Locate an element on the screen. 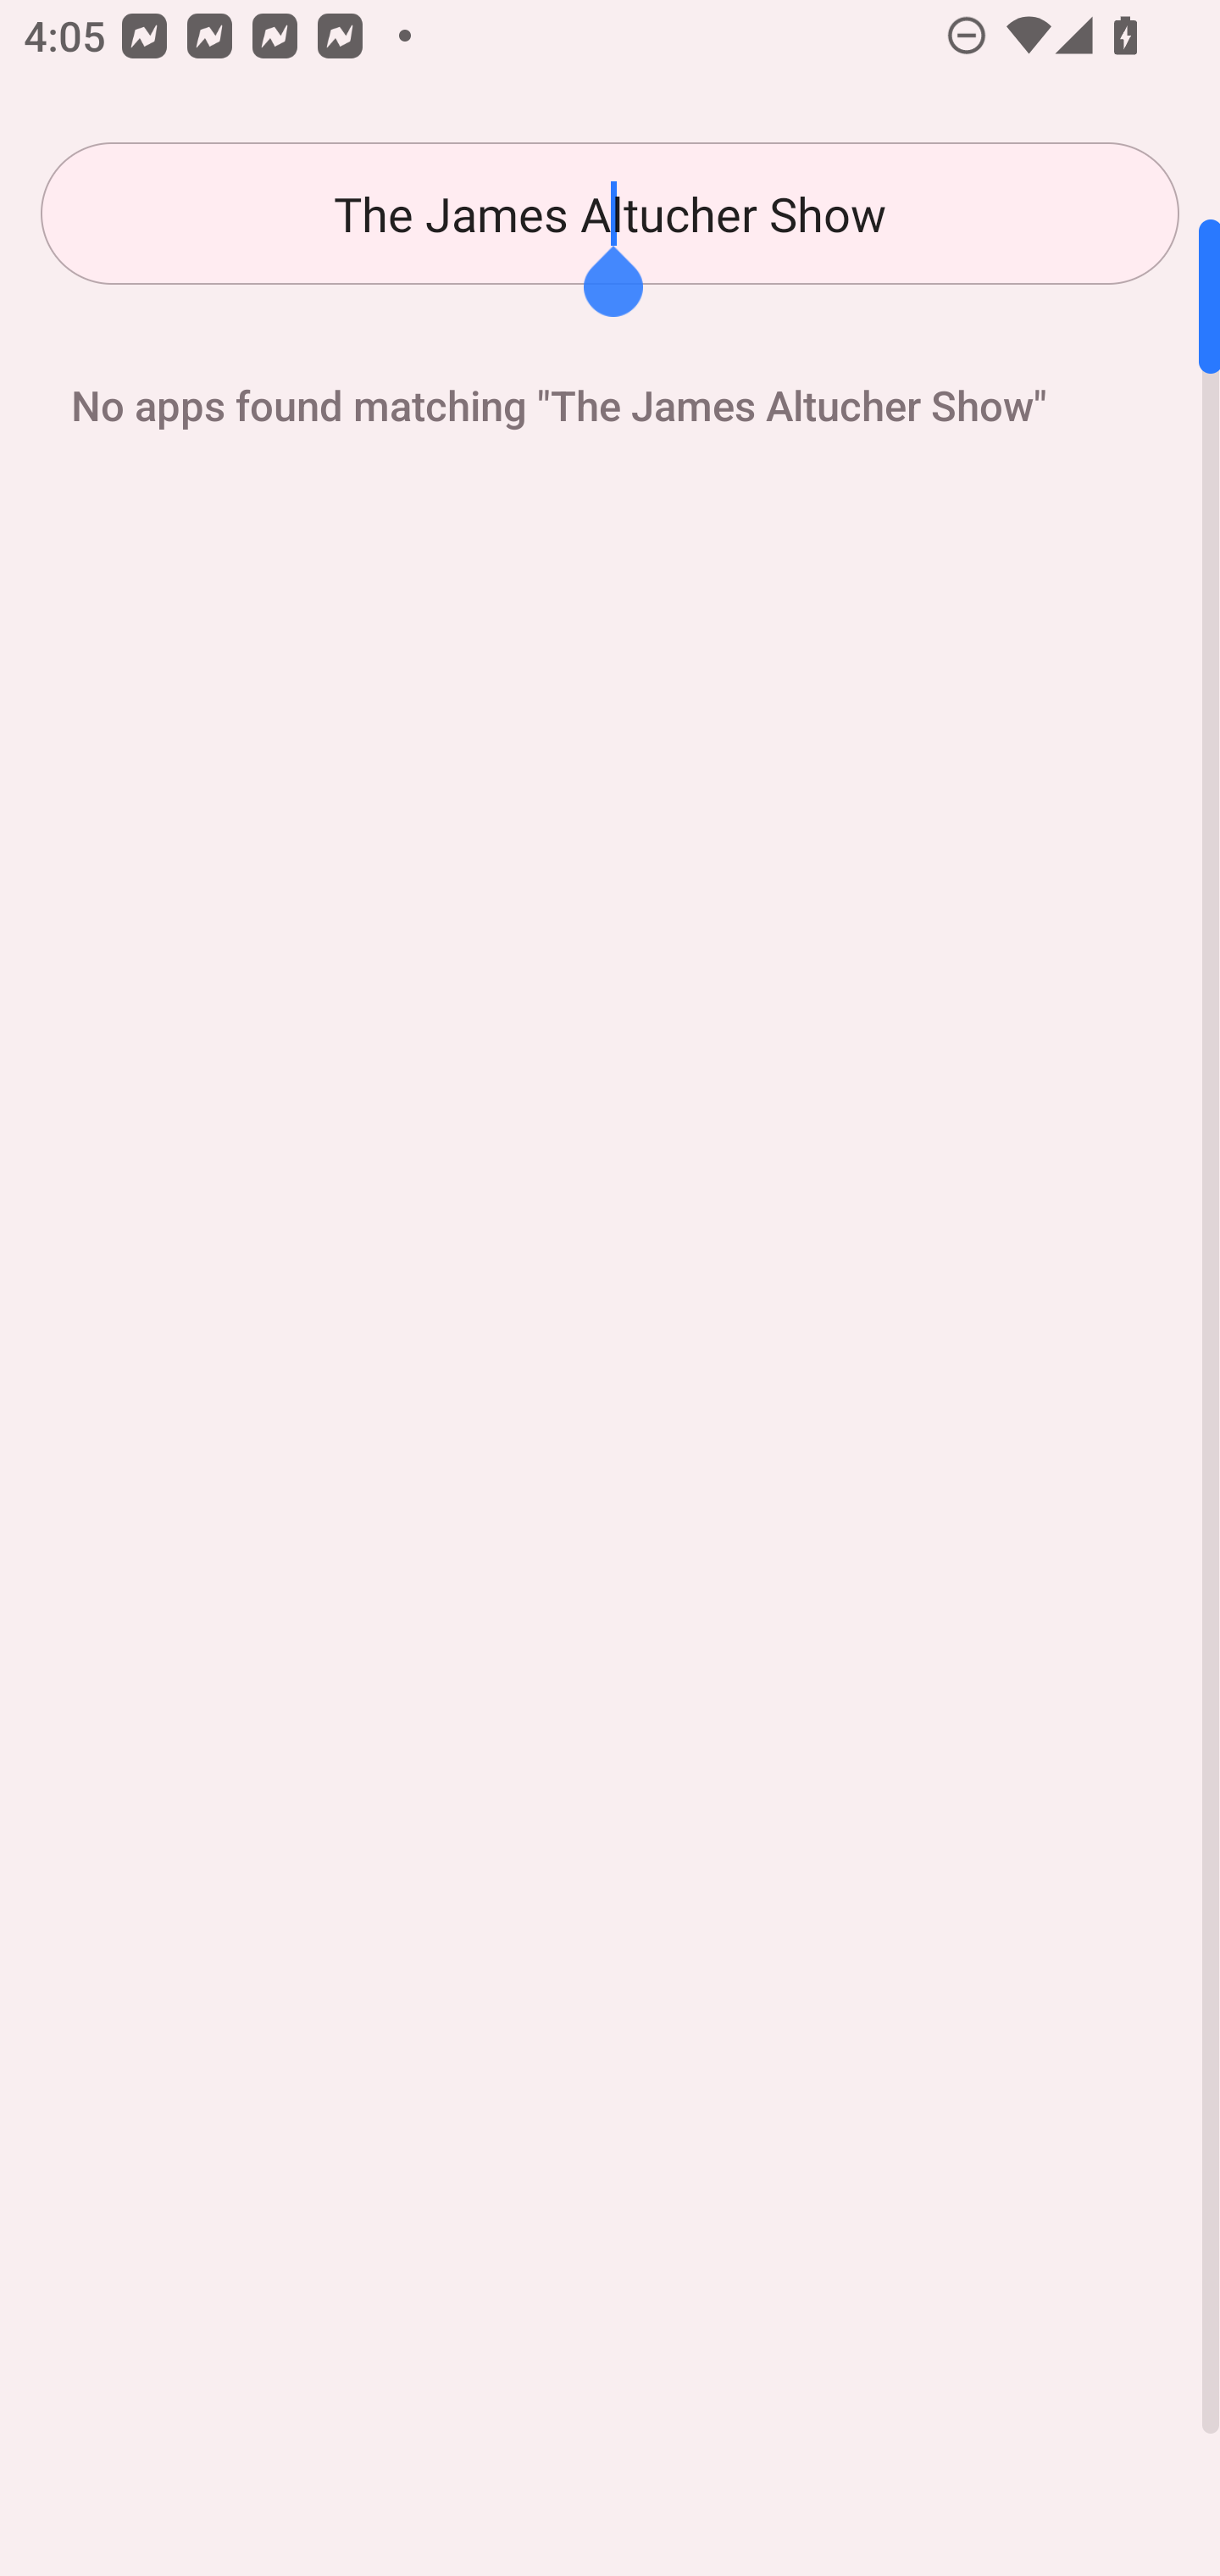  The James Altucher Show is located at coordinates (610, 214).